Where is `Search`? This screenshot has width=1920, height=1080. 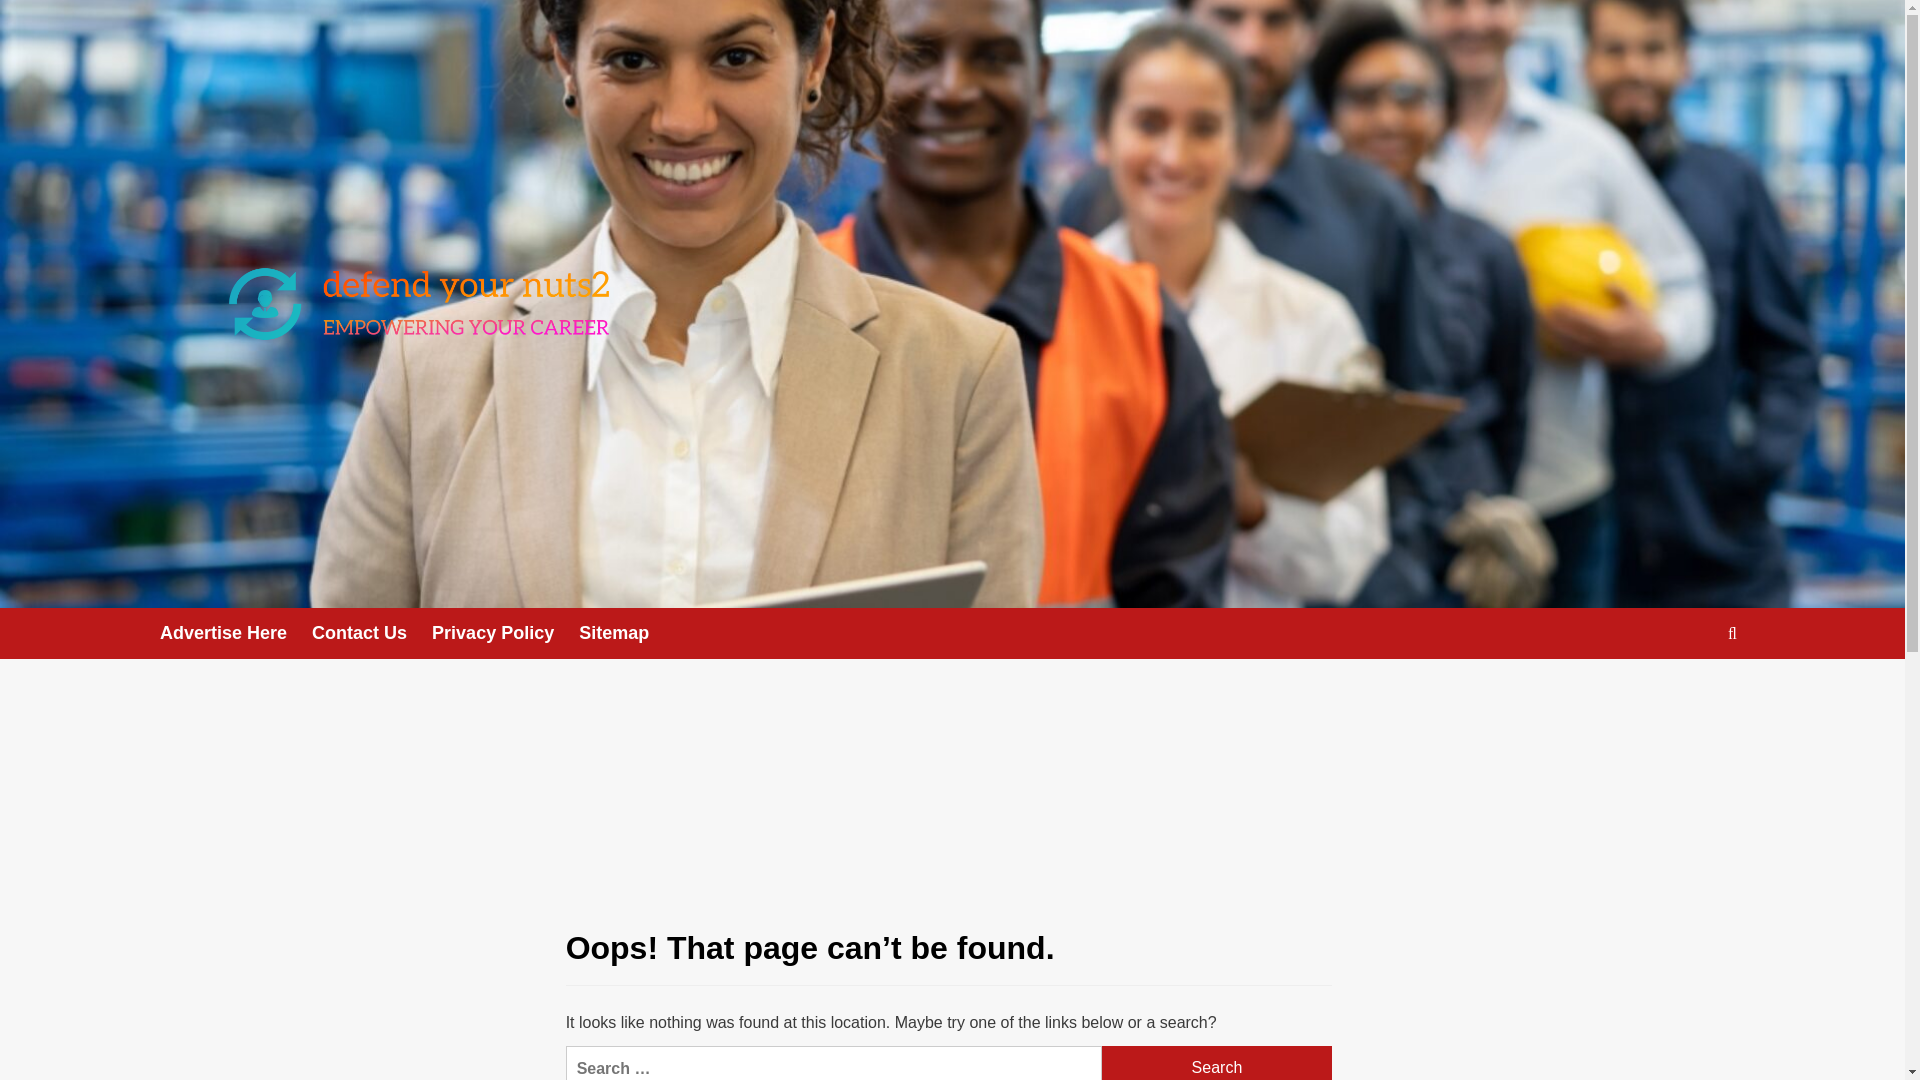
Search is located at coordinates (1732, 633).